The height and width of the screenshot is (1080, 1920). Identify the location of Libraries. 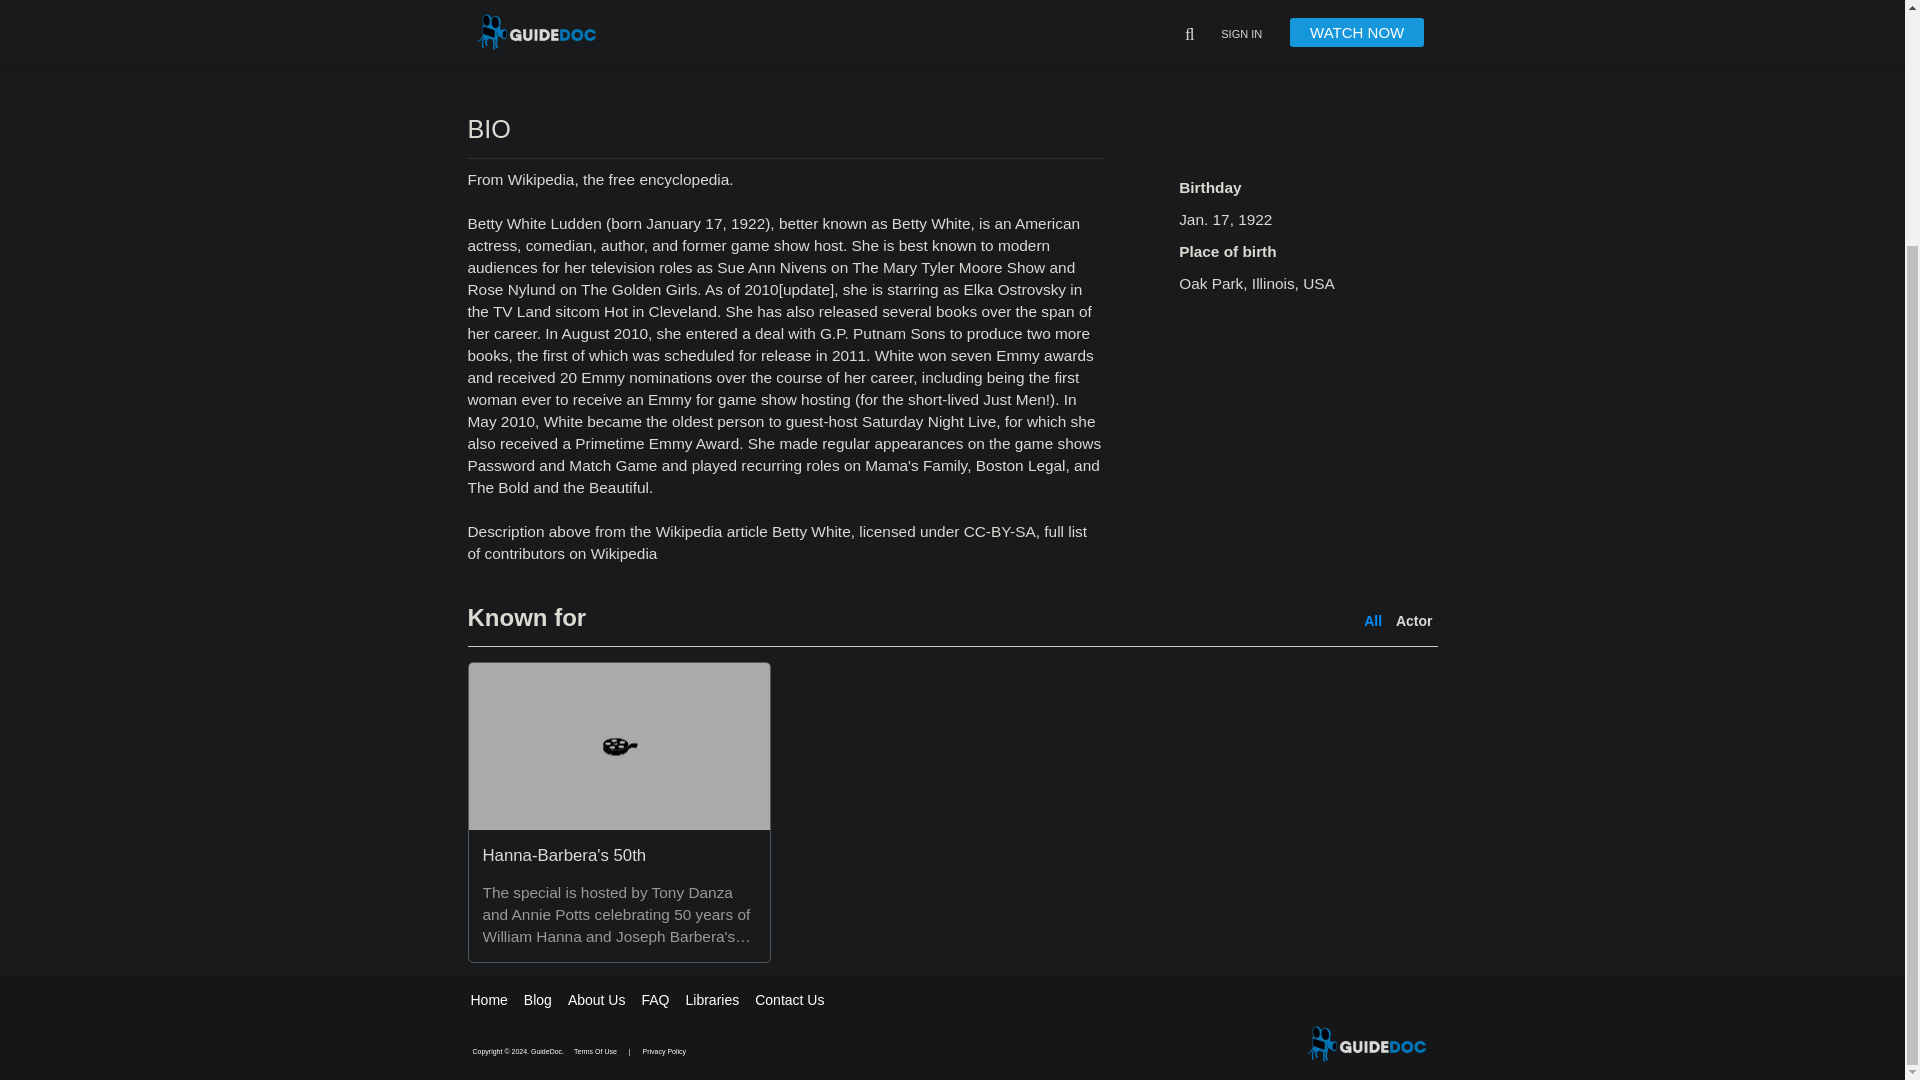
(712, 1000).